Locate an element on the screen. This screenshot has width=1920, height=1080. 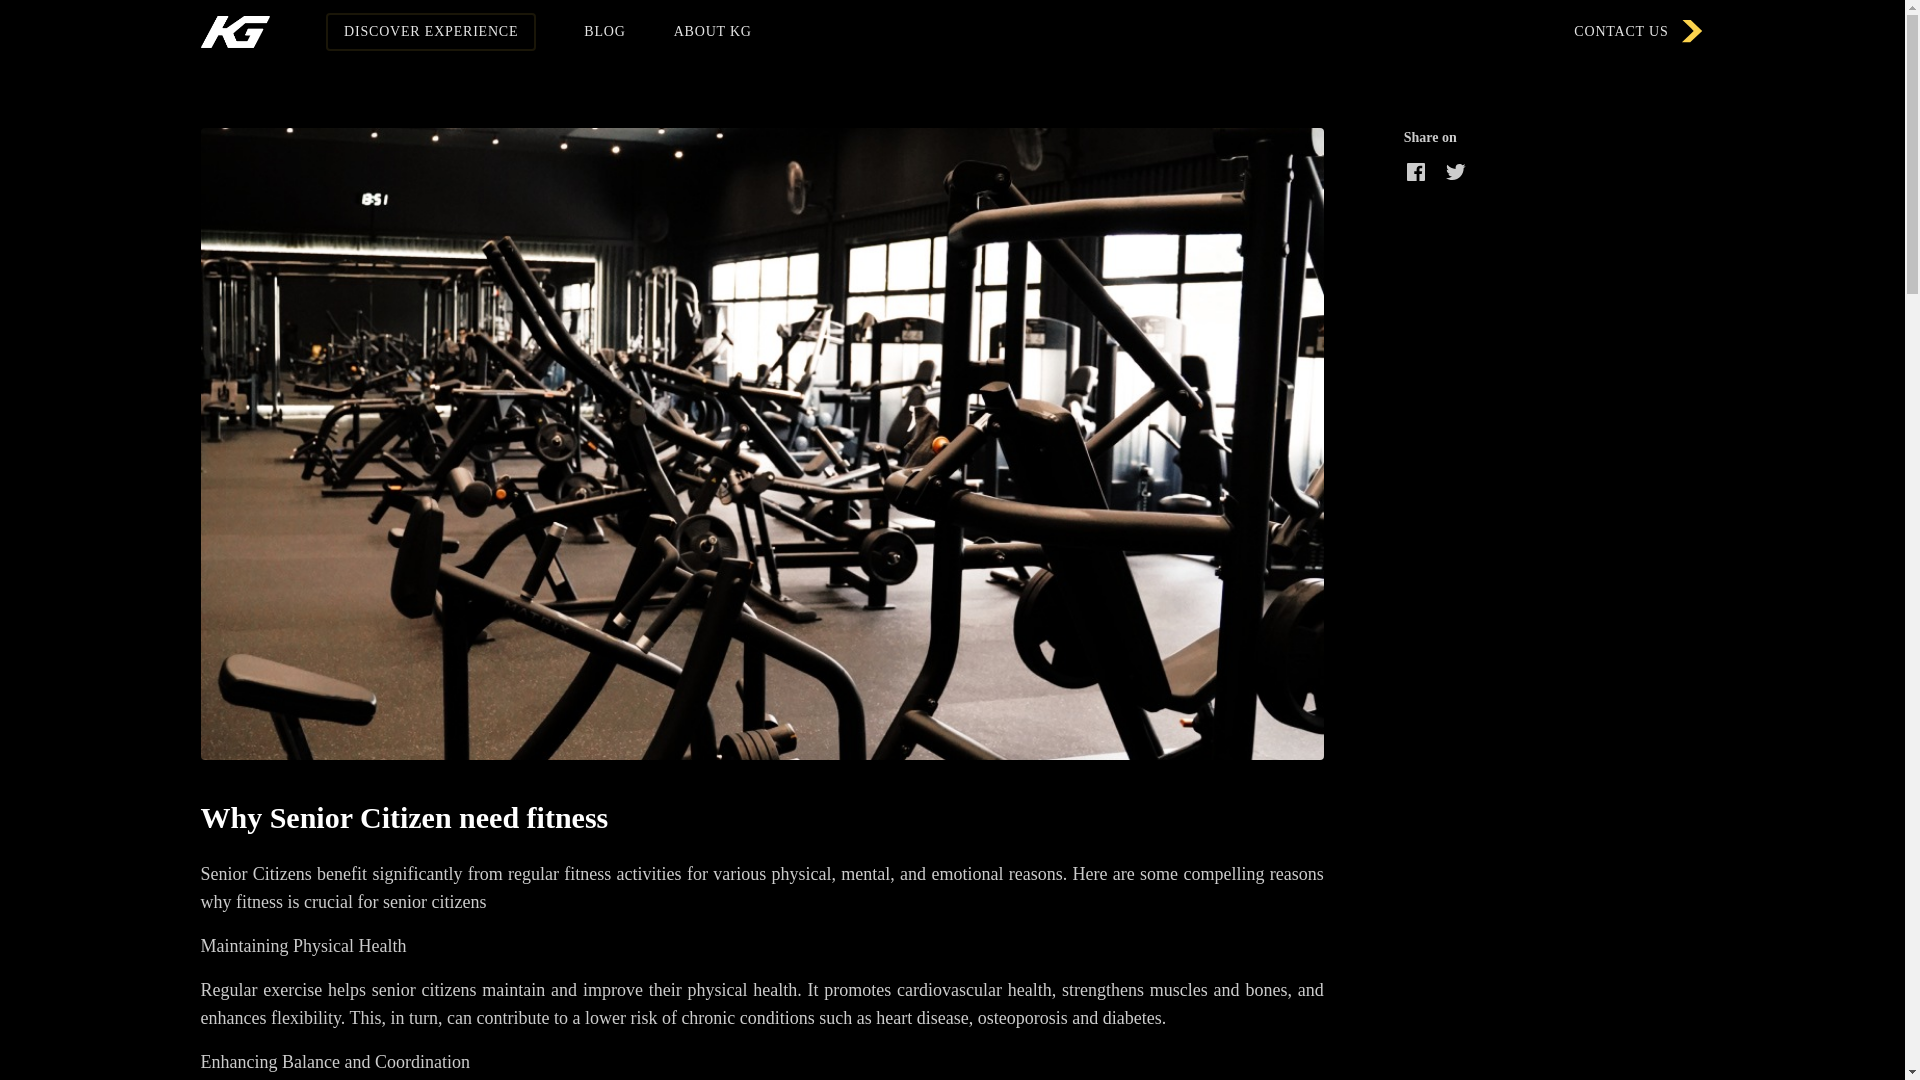
DISCOVER EXPERIENCE is located at coordinates (430, 31).